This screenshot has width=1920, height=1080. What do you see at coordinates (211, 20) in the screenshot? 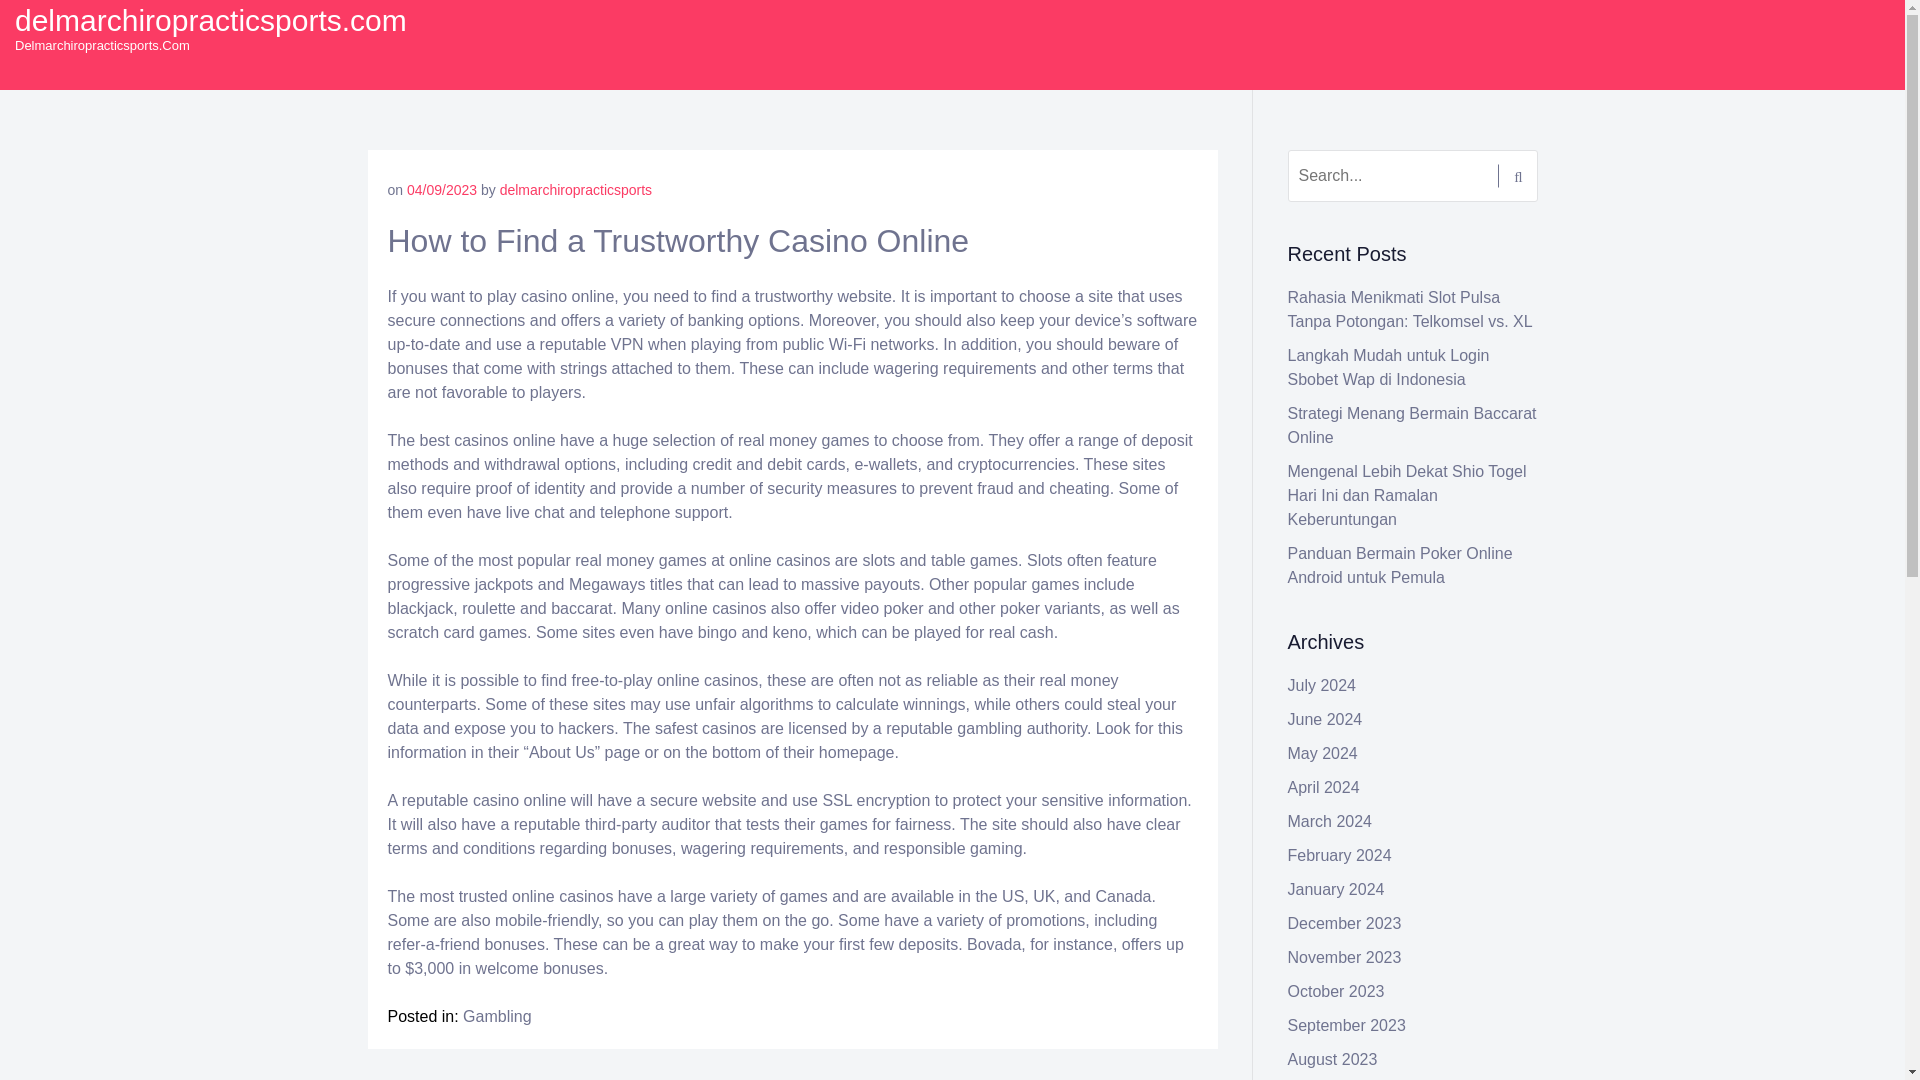
I see `delmarchiropracticsports.com` at bounding box center [211, 20].